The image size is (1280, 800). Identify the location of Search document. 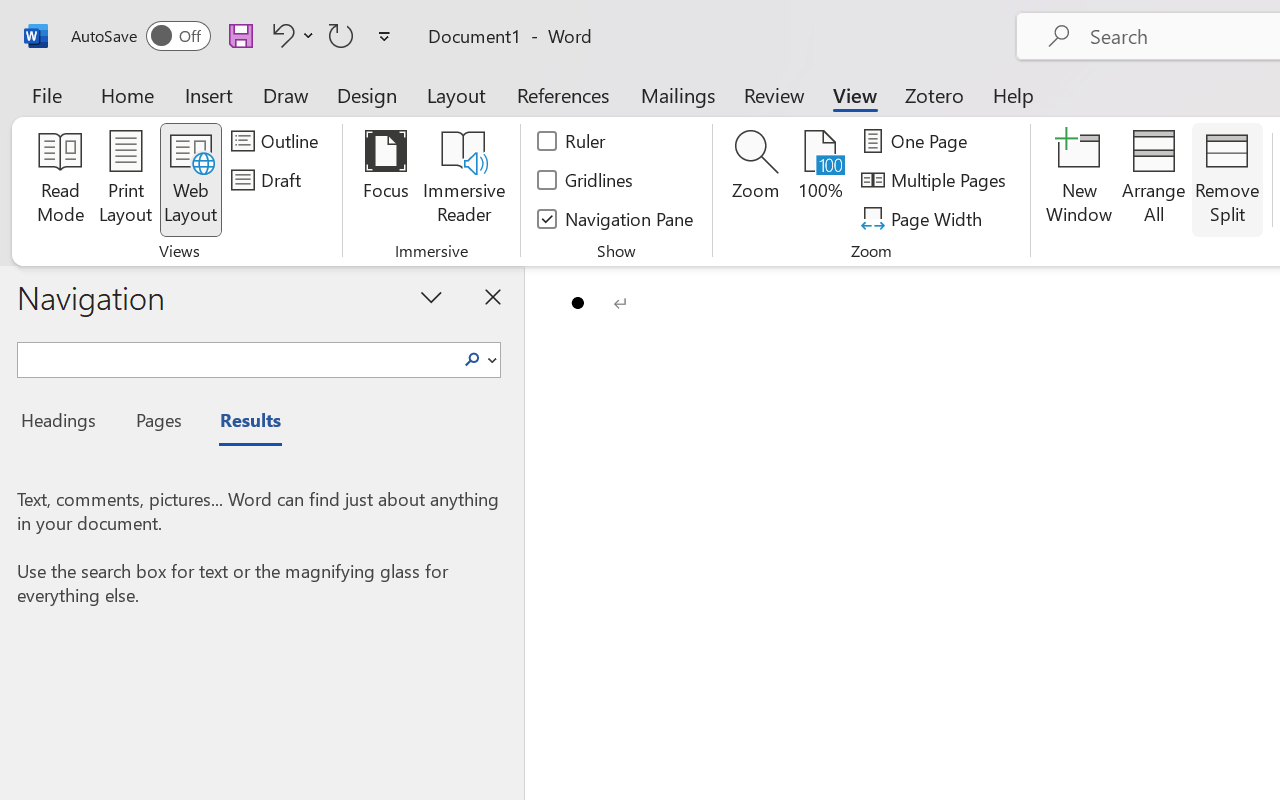
(236, 357).